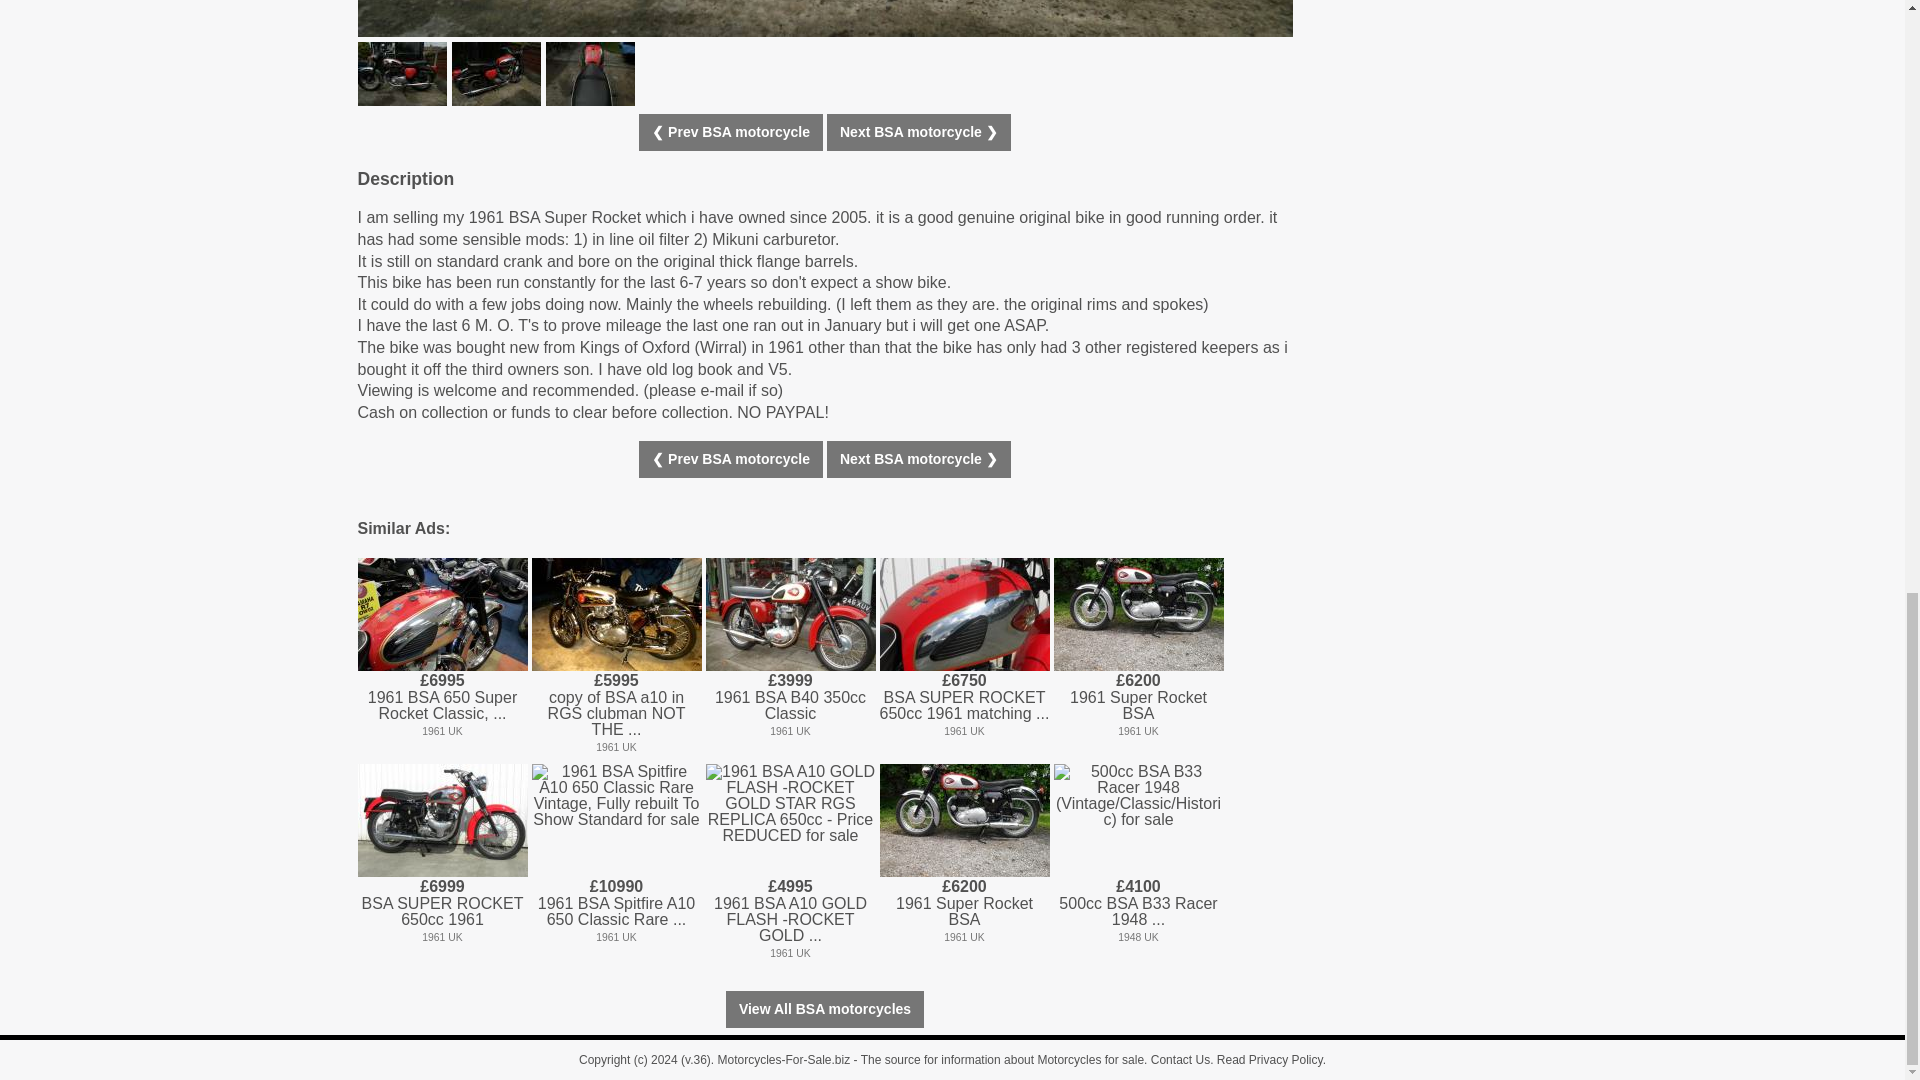  I want to click on Next BSA motorcycle, so click(919, 132).